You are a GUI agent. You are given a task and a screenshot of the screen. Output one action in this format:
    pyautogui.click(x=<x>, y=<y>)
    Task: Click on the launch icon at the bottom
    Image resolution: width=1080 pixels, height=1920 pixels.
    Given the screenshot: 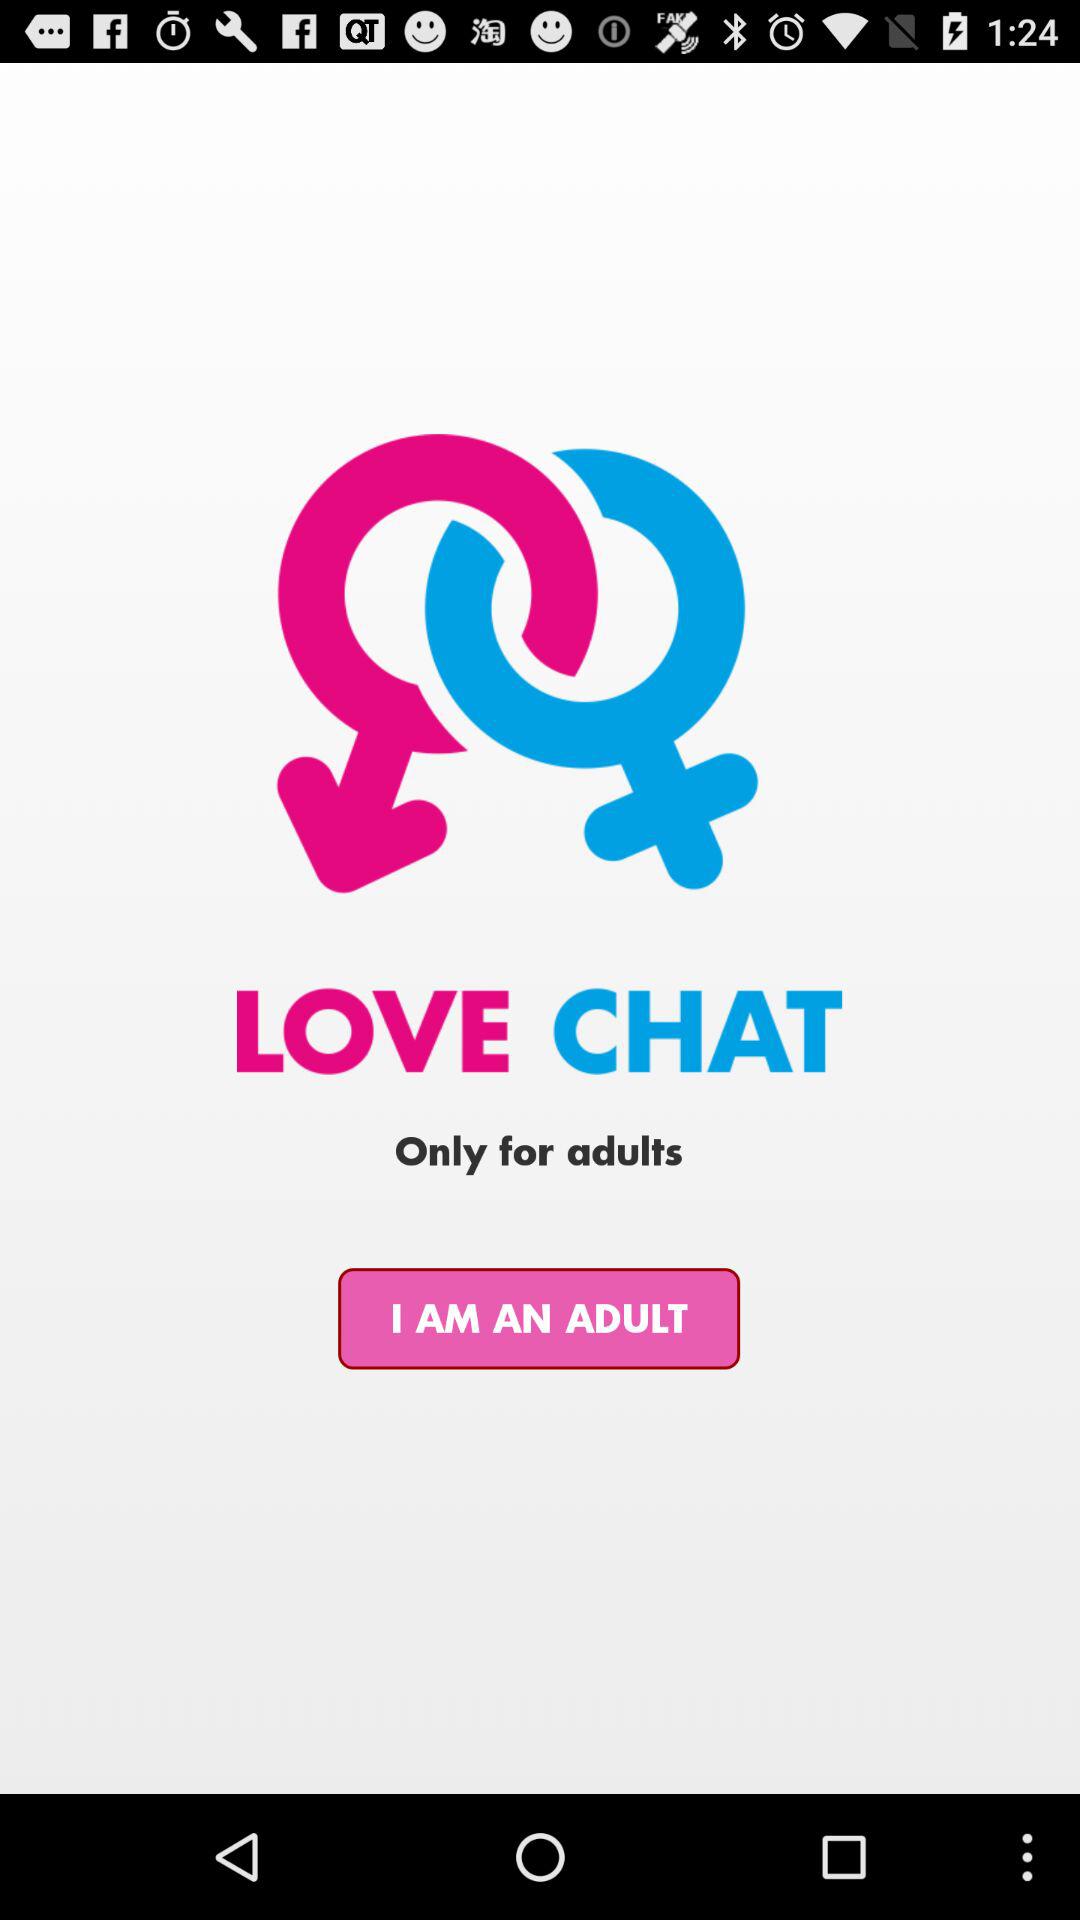 What is the action you would take?
    pyautogui.click(x=539, y=1318)
    